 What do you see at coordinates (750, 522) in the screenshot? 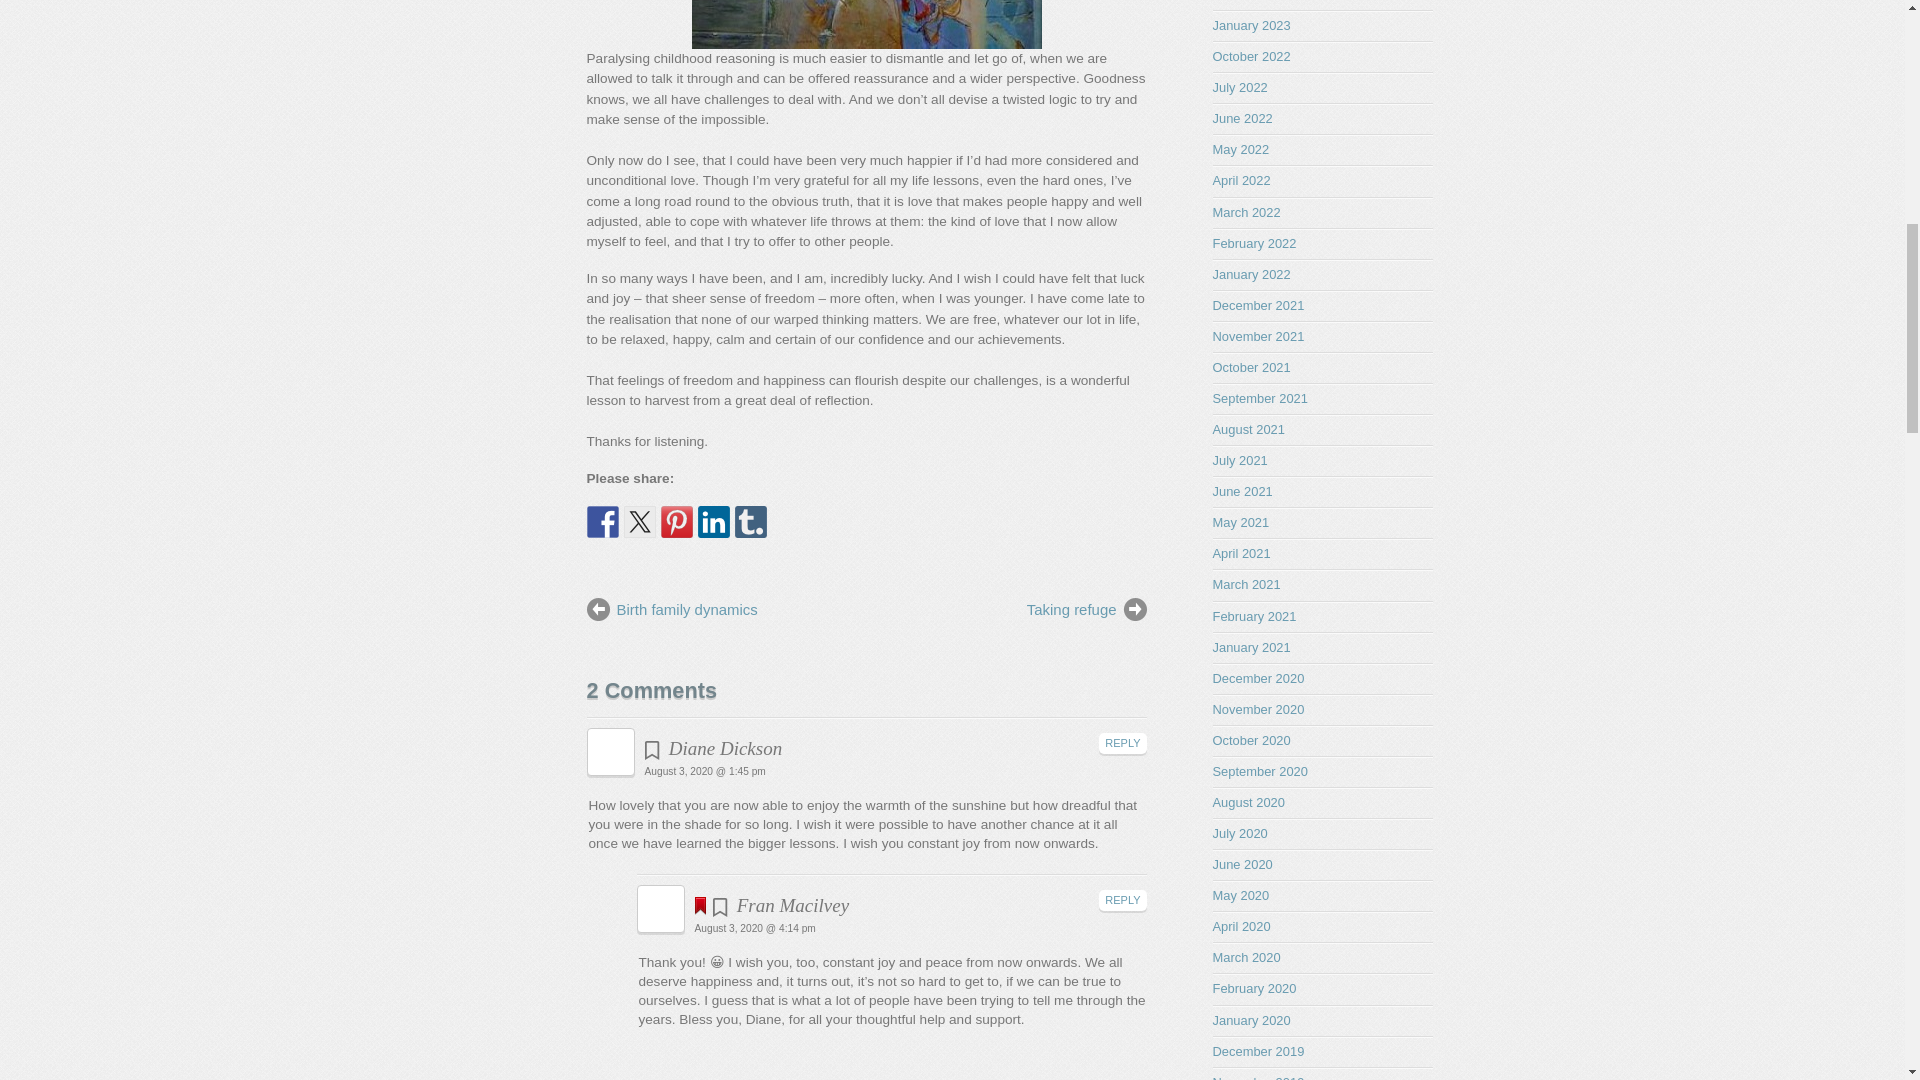
I see `Share on tumblr` at bounding box center [750, 522].